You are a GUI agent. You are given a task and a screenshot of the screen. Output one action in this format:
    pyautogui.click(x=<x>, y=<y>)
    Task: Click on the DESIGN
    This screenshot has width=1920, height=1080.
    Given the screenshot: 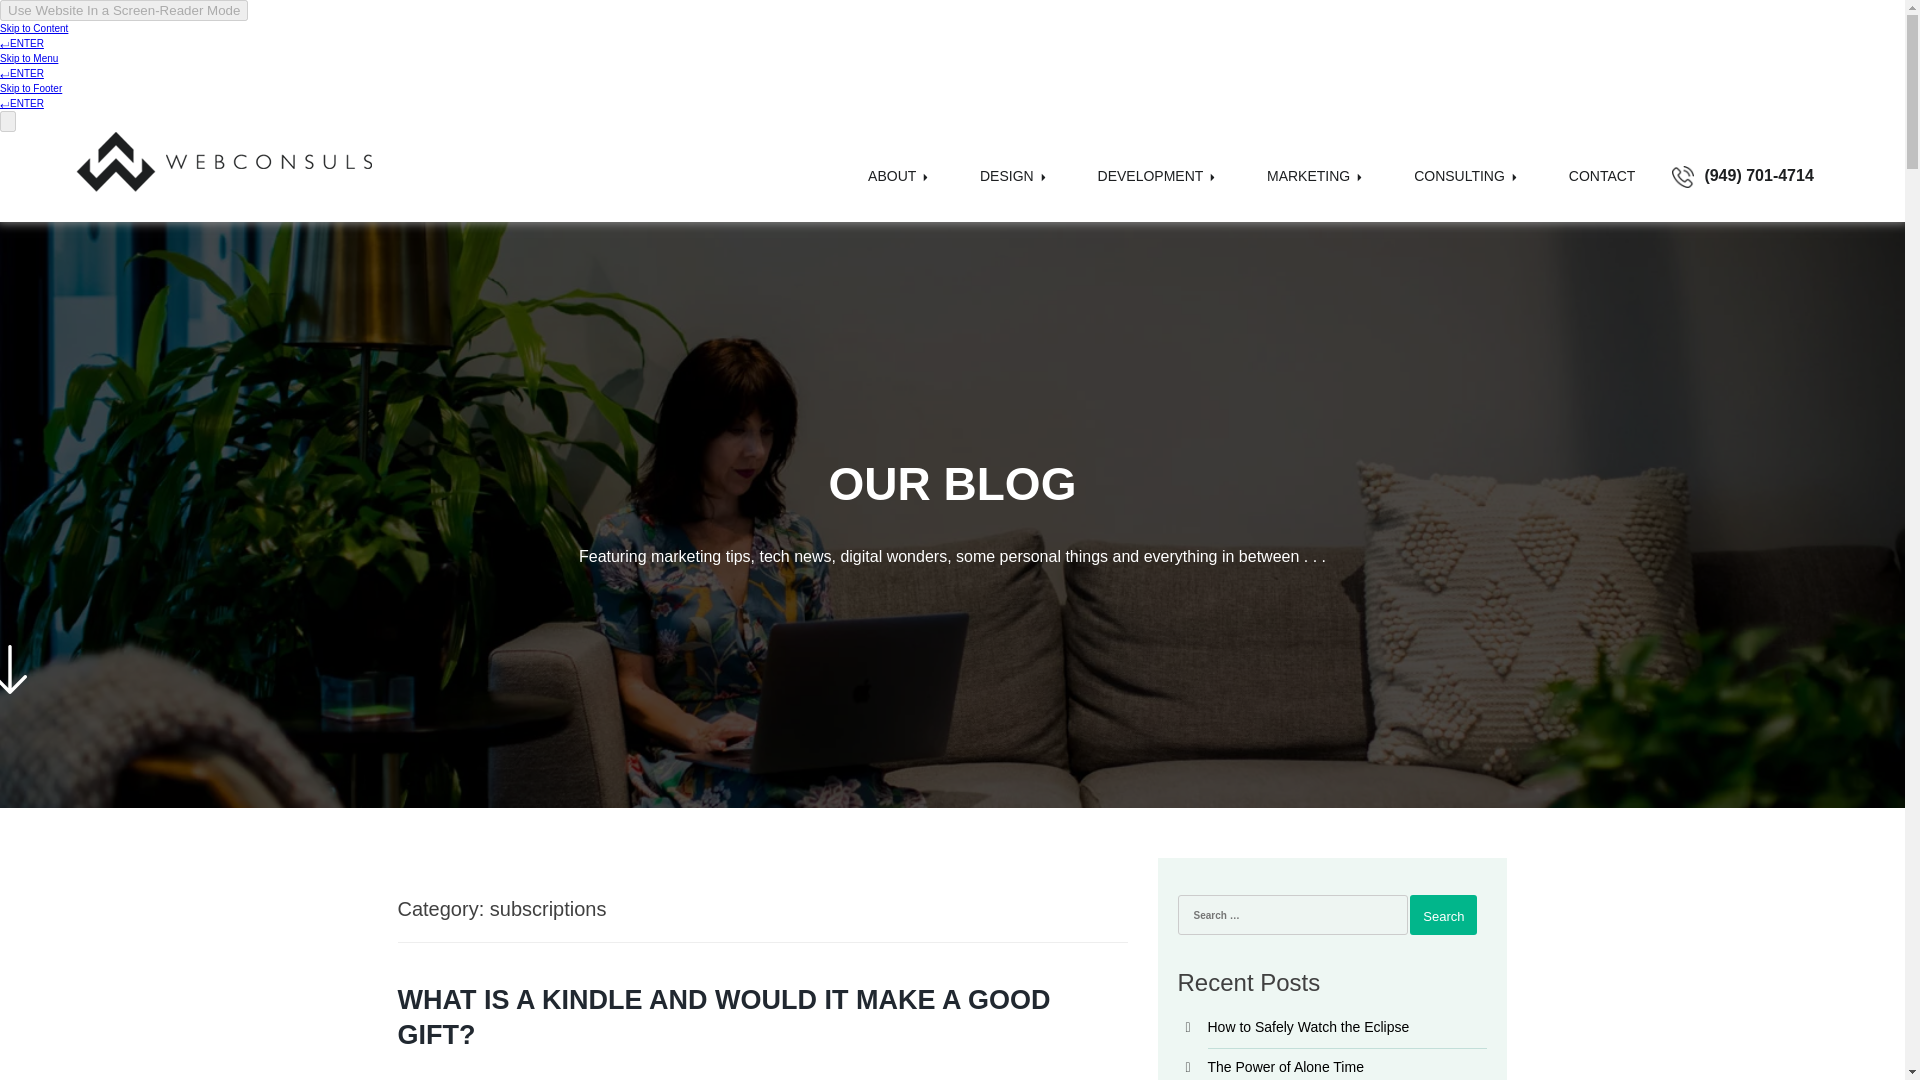 What is the action you would take?
    pyautogui.click(x=1014, y=190)
    